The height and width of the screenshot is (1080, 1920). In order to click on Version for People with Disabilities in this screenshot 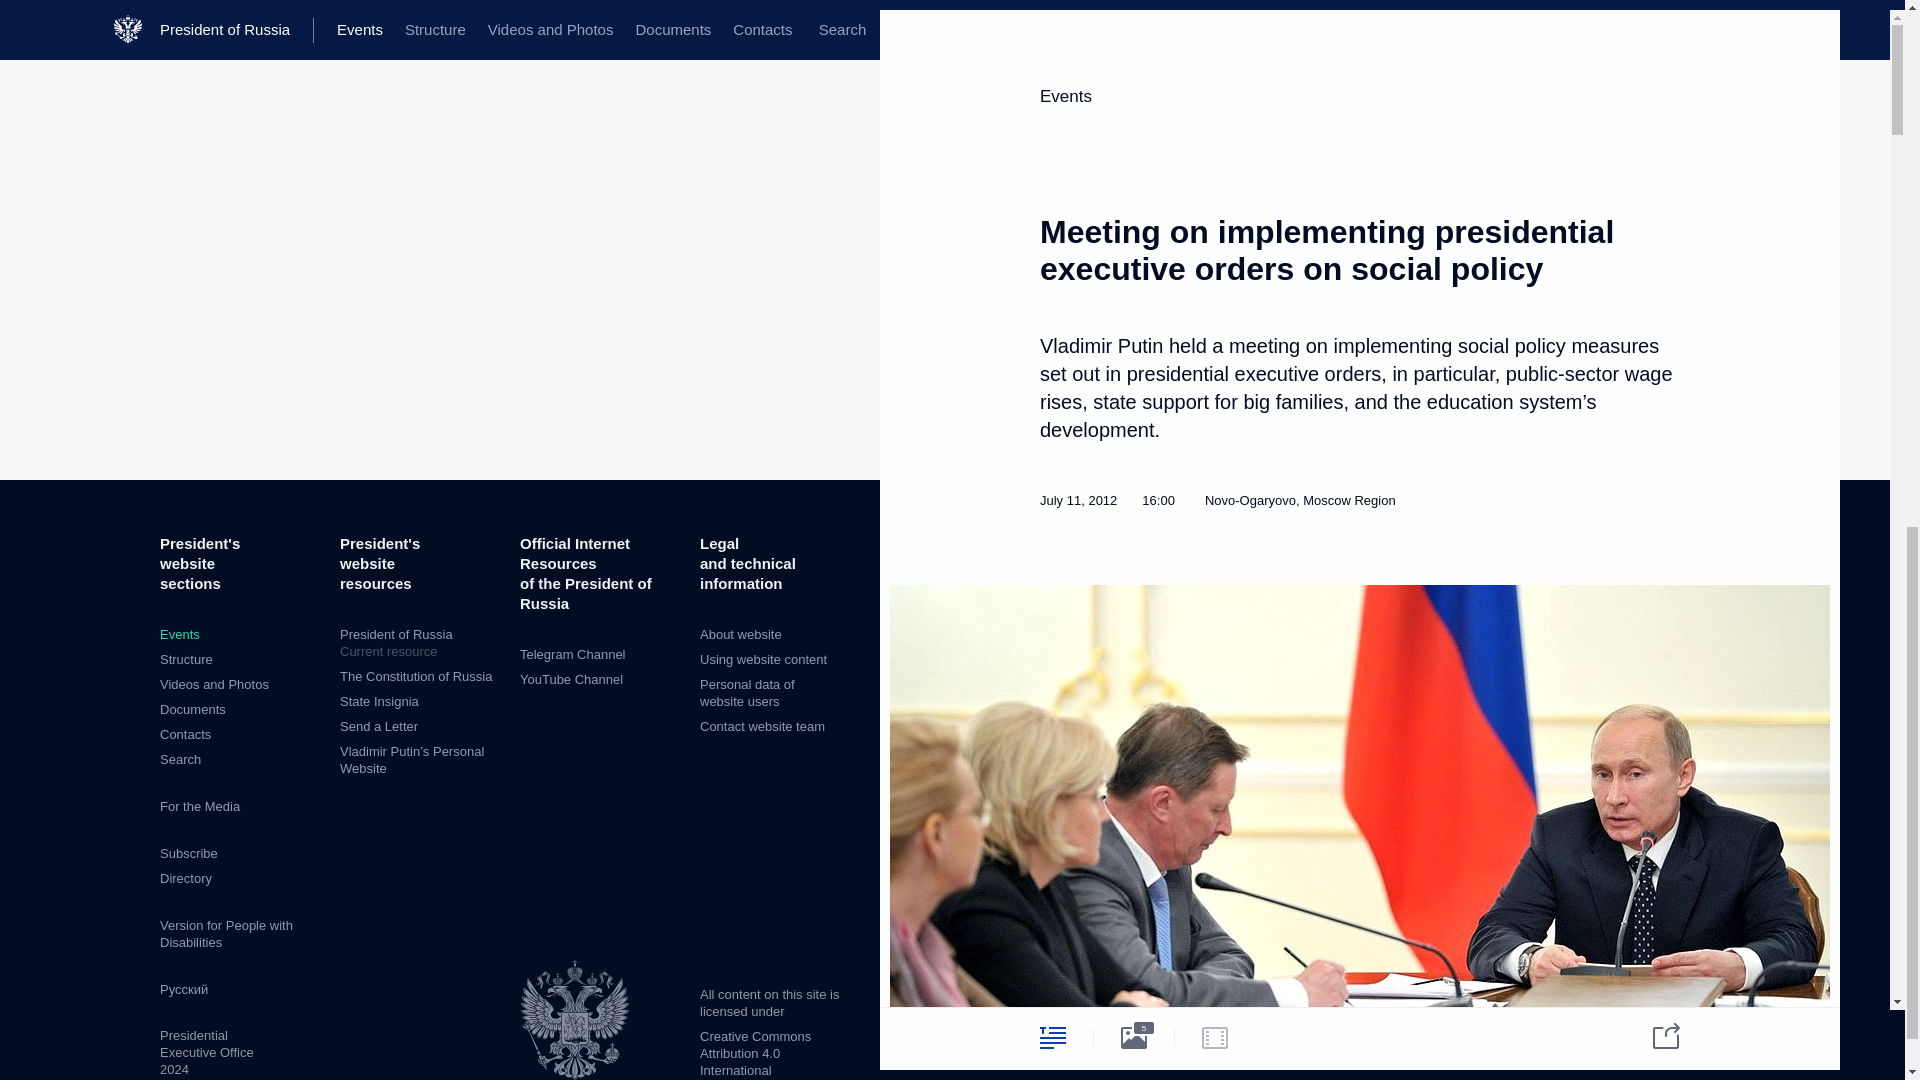, I will do `click(226, 934)`.